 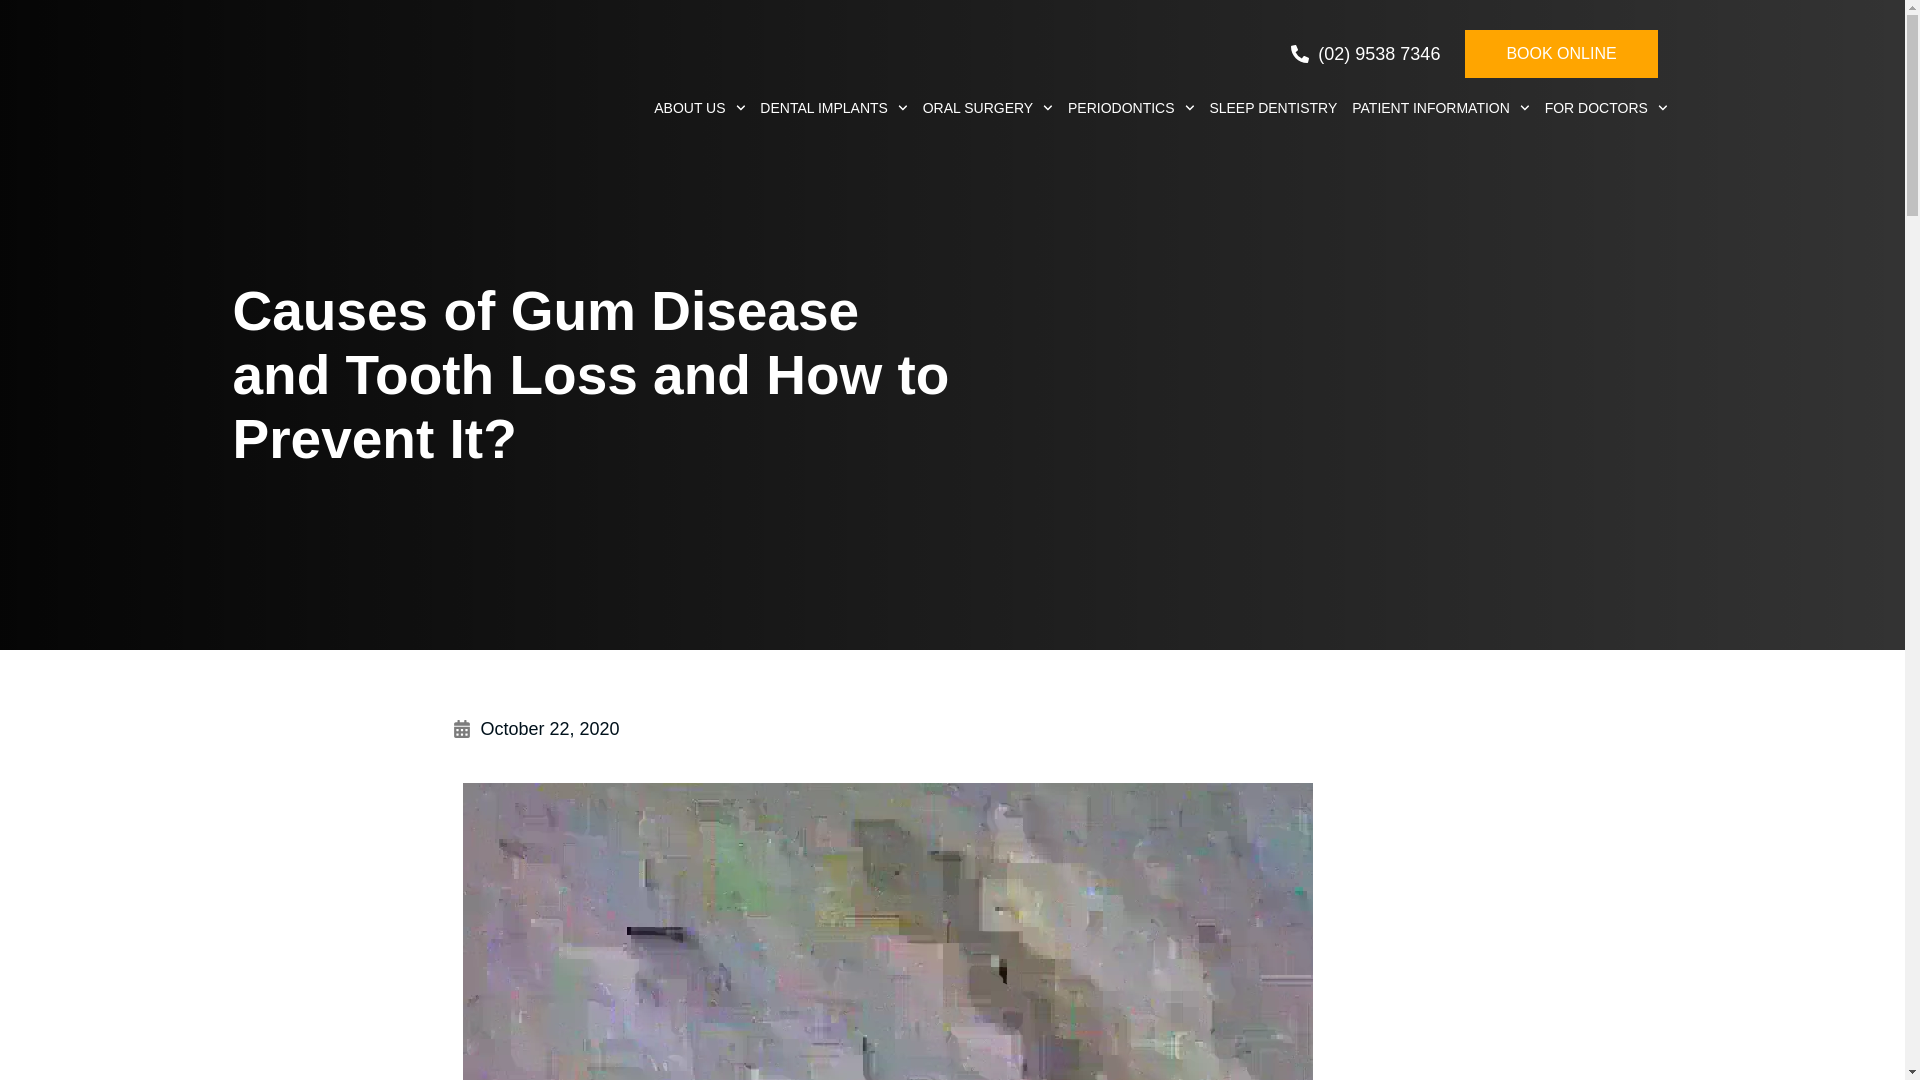 What do you see at coordinates (699, 108) in the screenshot?
I see `ABOUT US` at bounding box center [699, 108].